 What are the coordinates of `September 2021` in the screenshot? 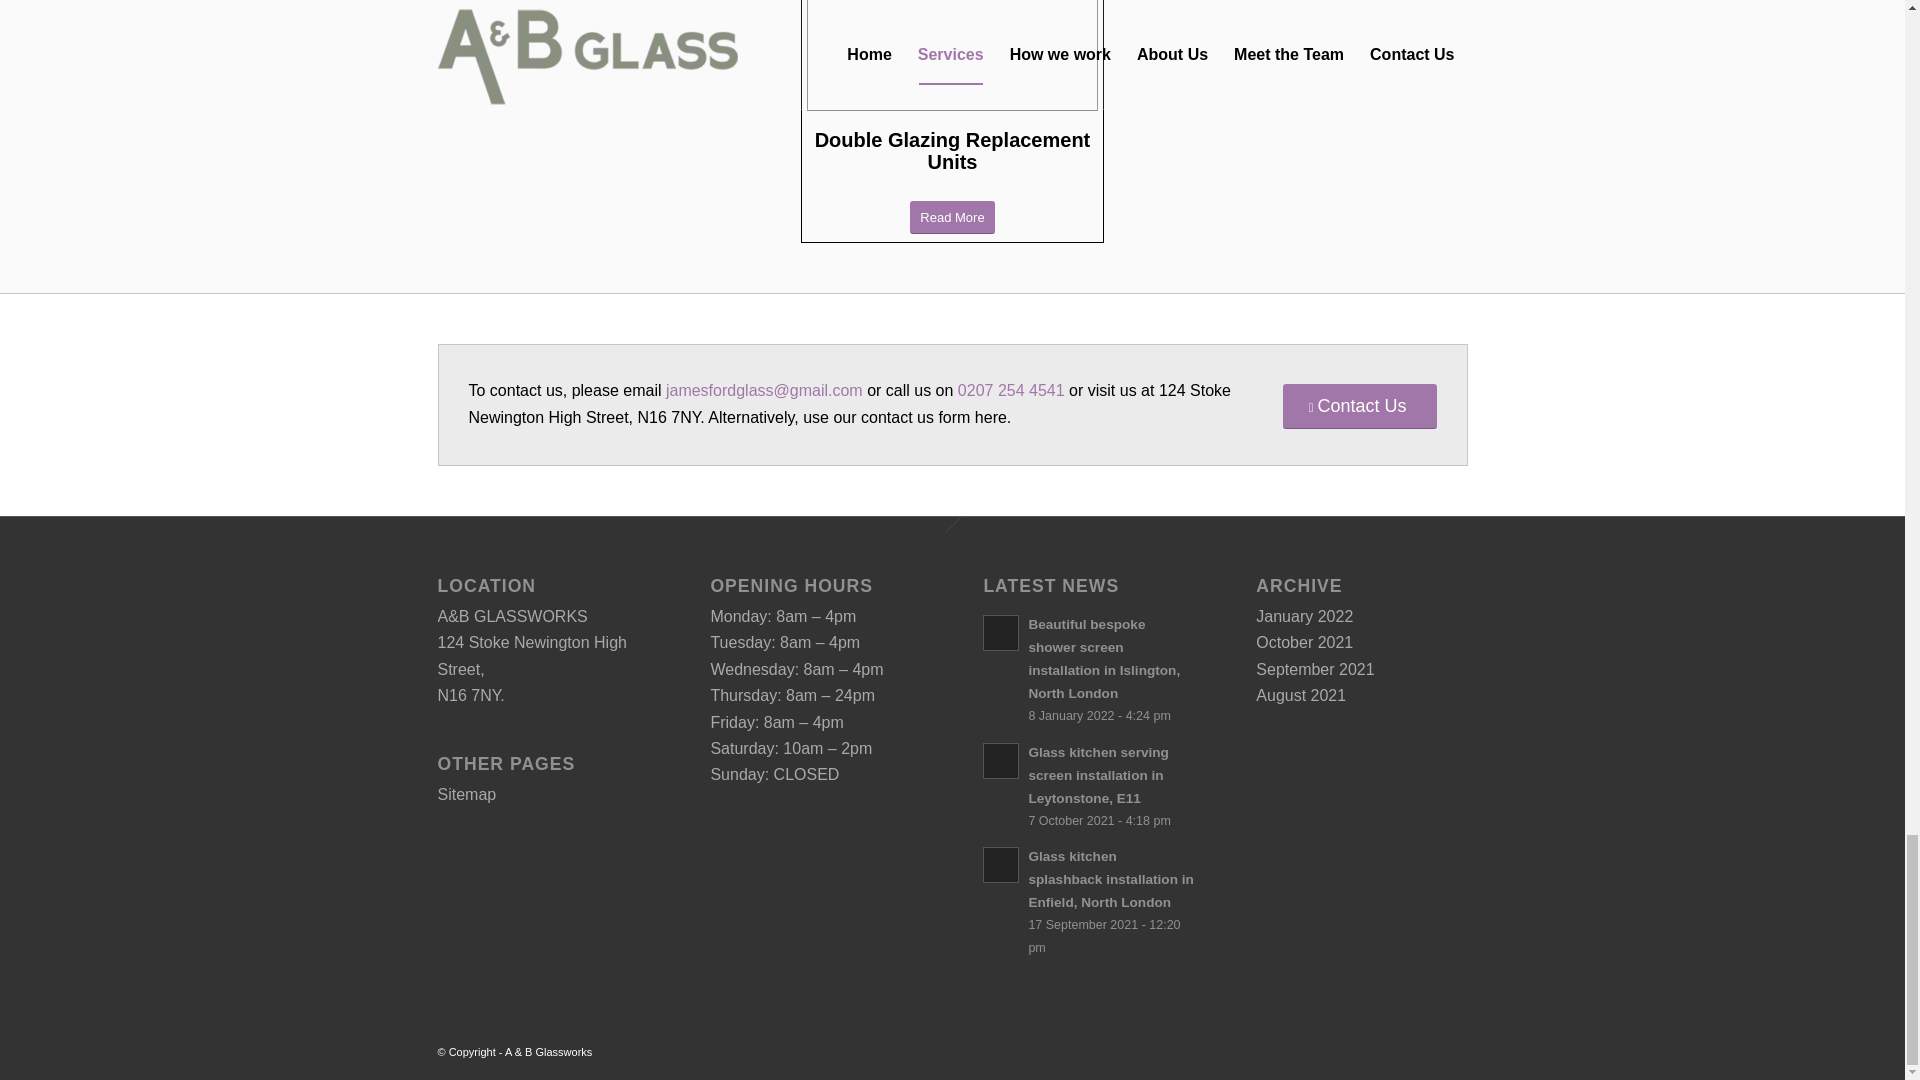 It's located at (1314, 669).